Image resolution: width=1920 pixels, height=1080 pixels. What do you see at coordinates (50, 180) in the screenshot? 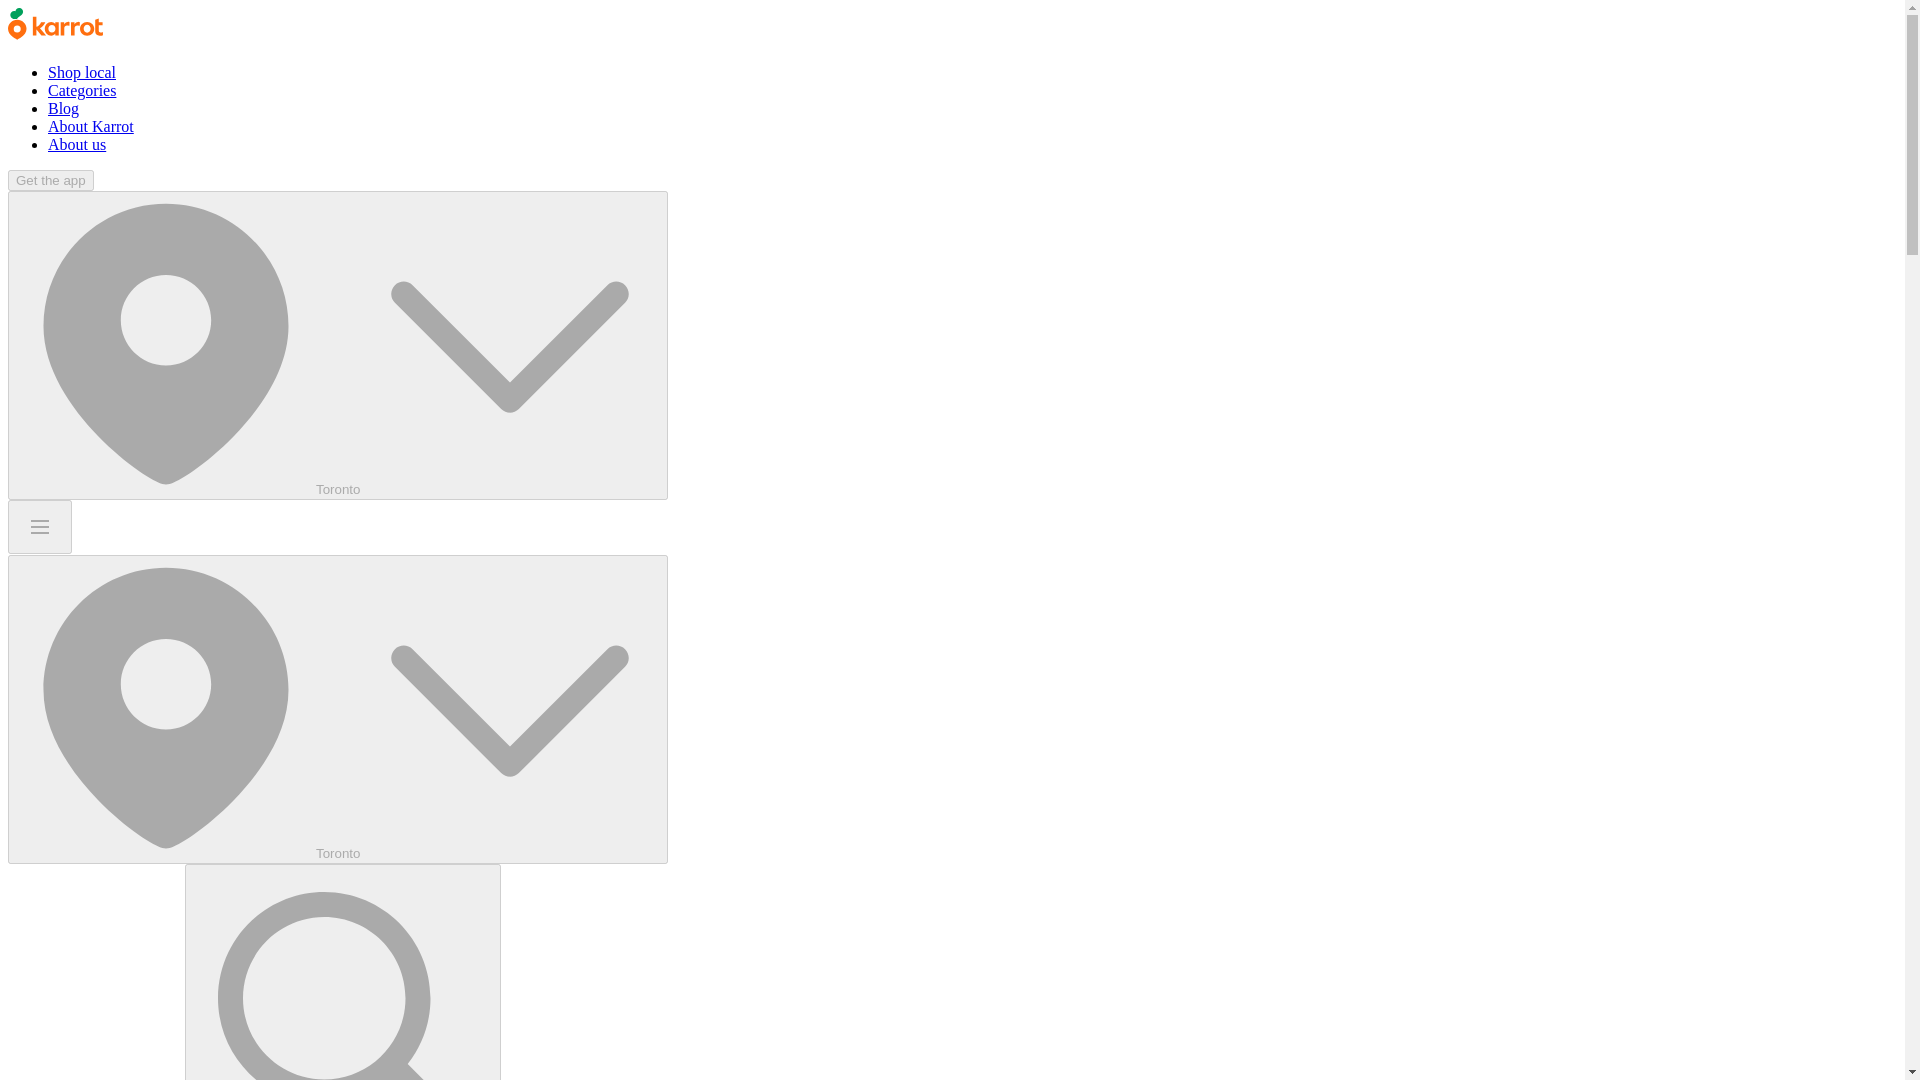
I see `Get the app` at bounding box center [50, 180].